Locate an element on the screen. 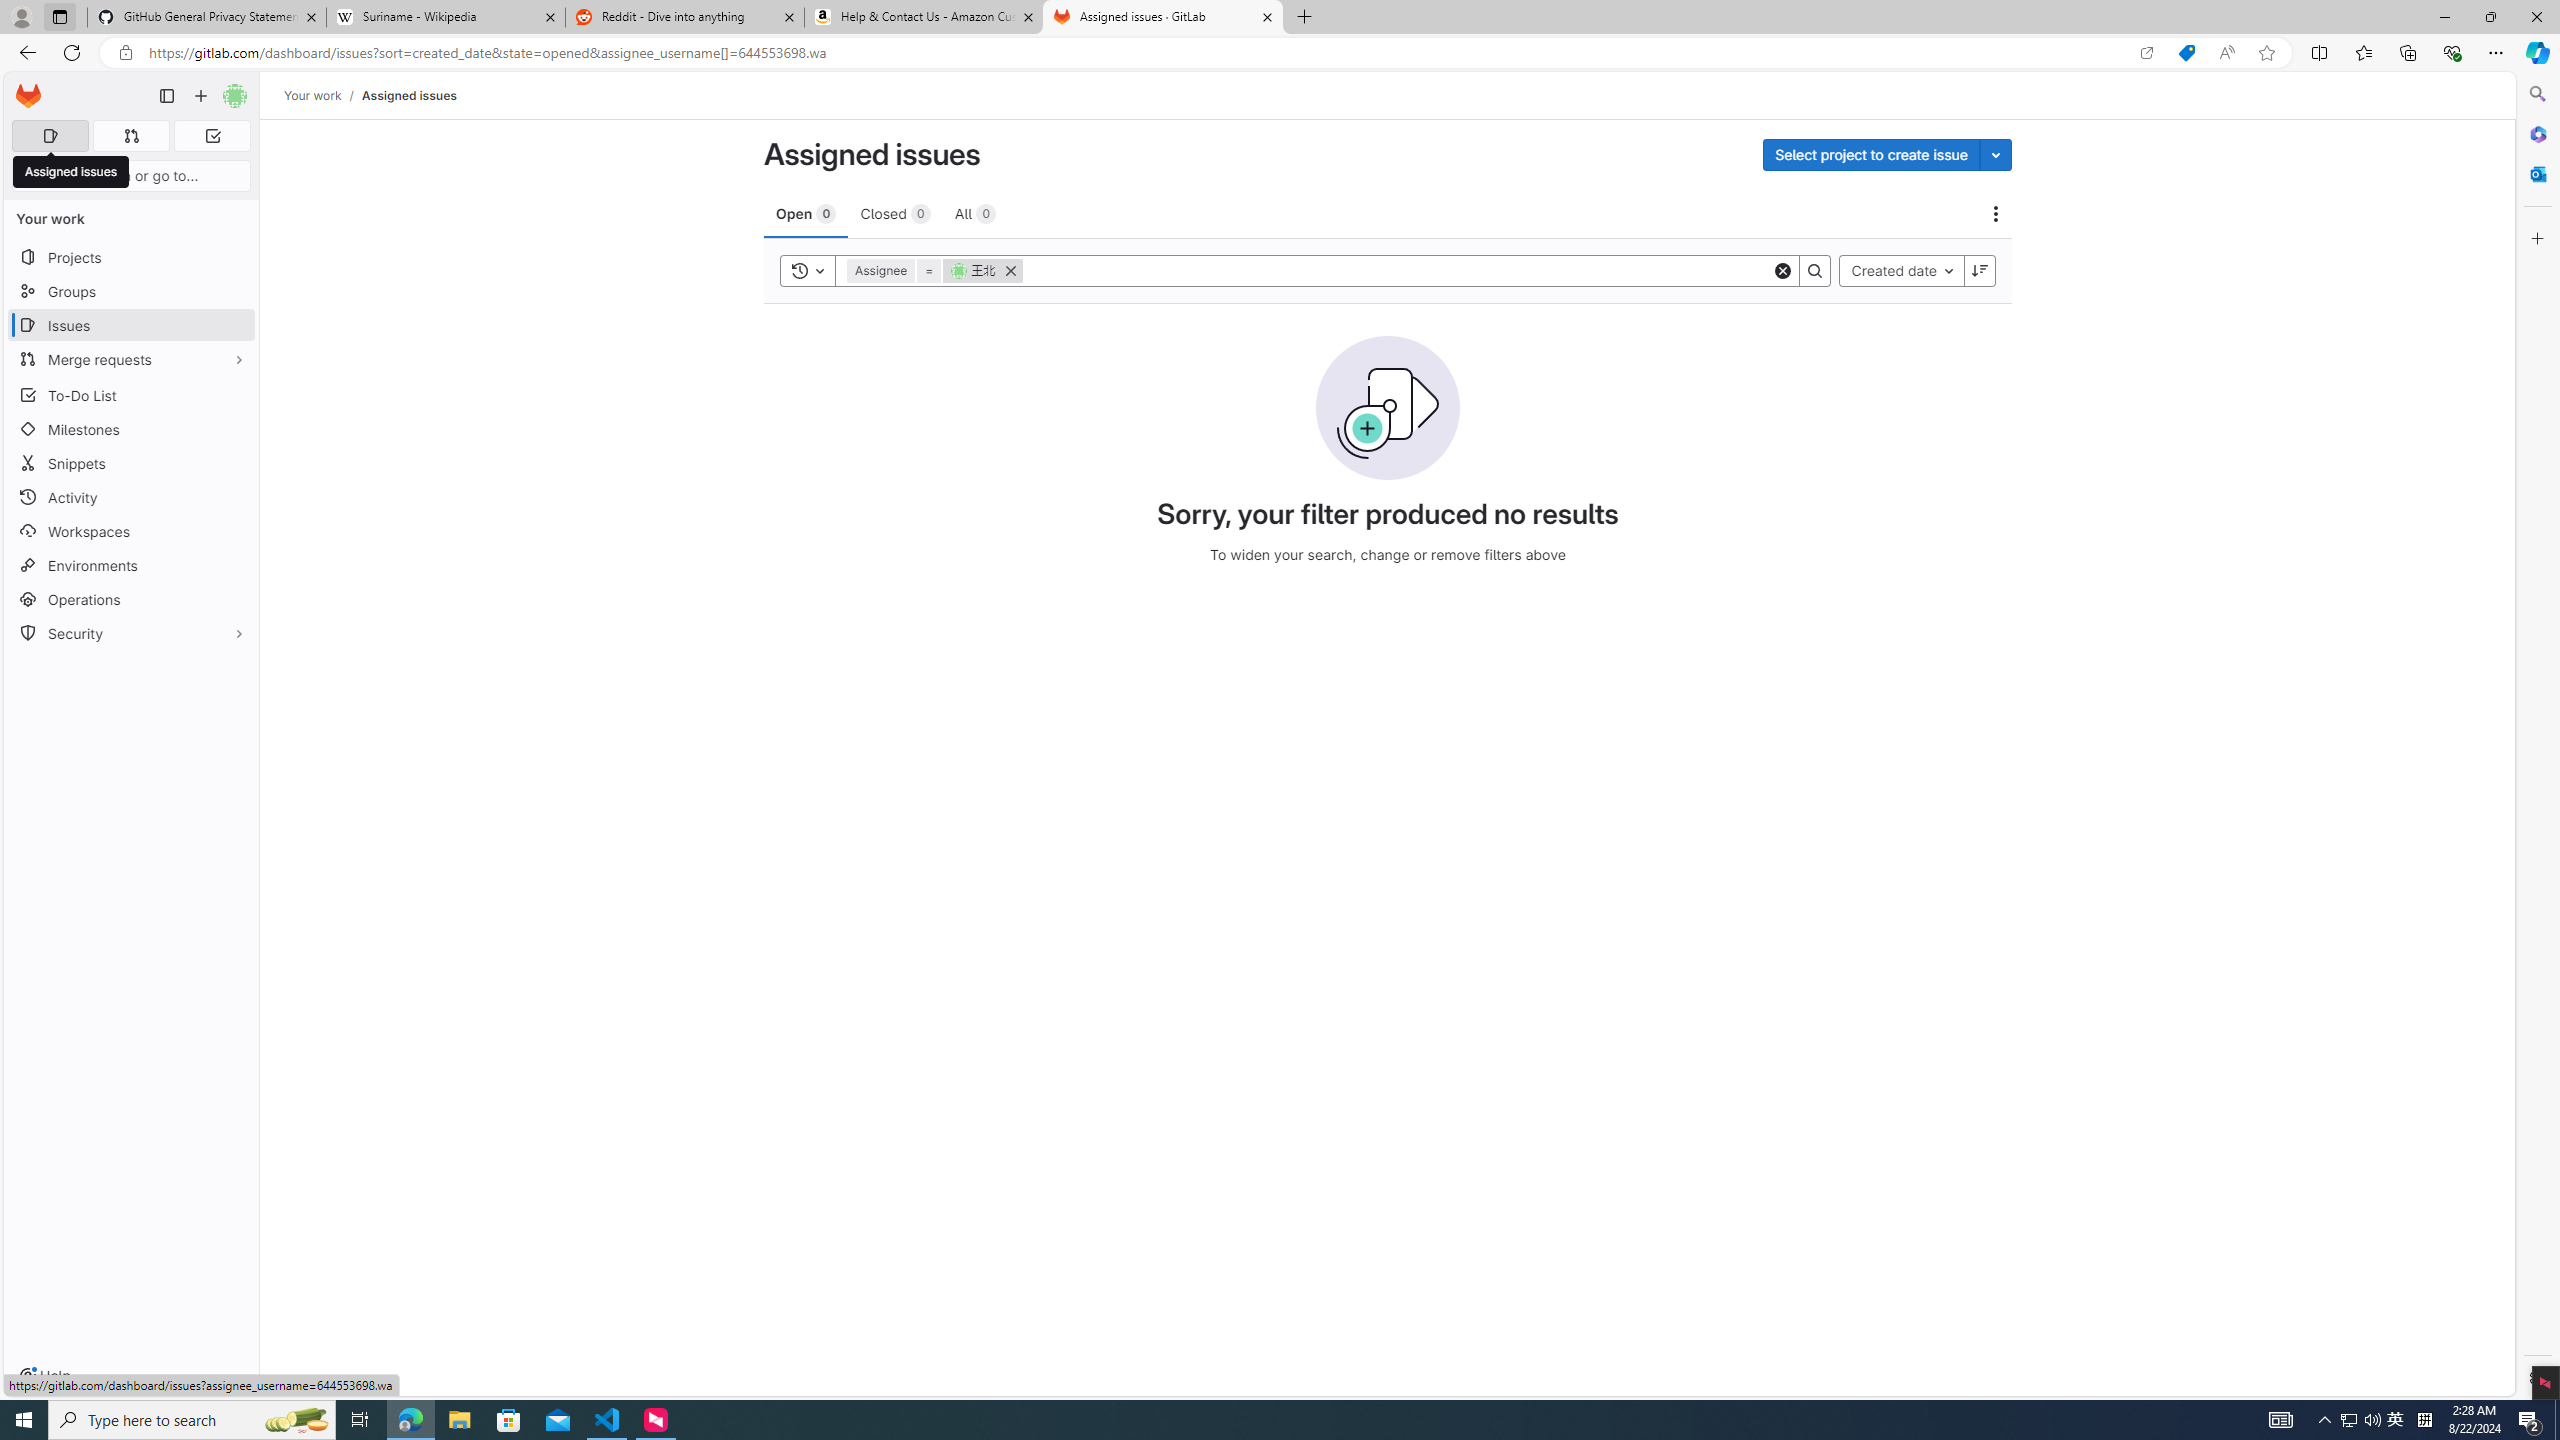 The height and width of the screenshot is (1440, 2560). Your work is located at coordinates (314, 95).